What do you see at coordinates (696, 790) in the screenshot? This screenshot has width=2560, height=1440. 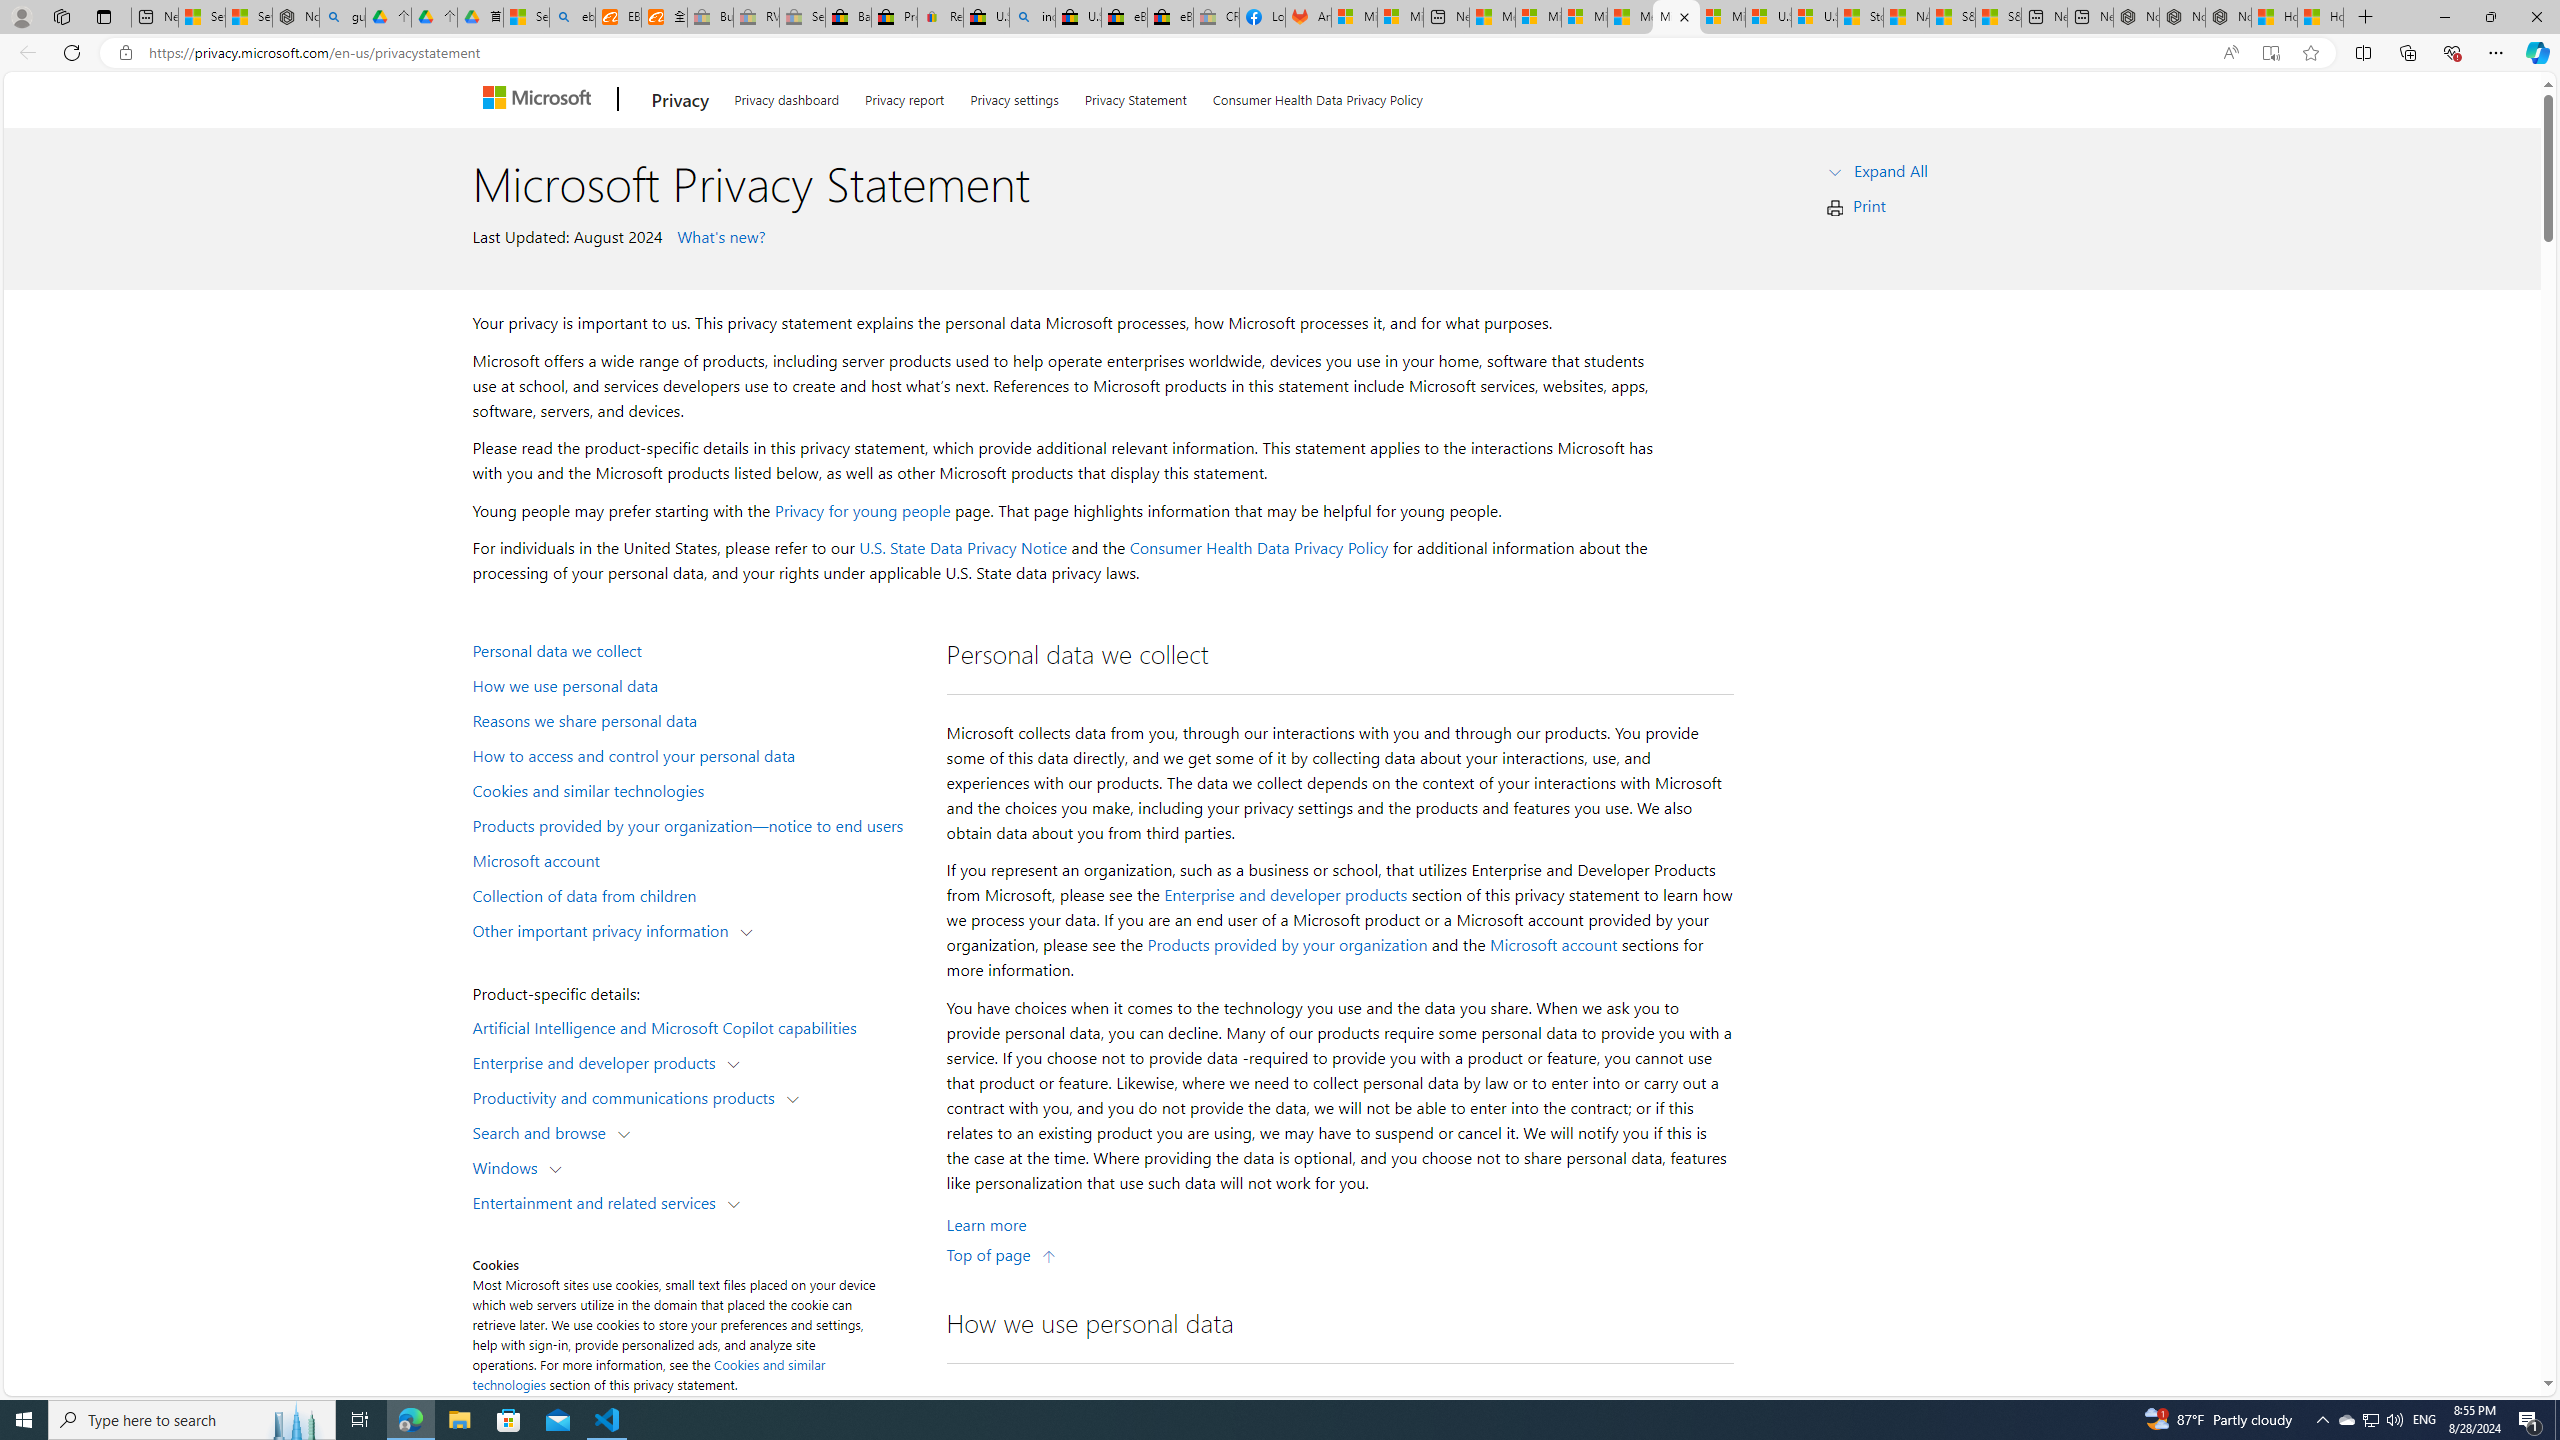 I see `Cookies and similar technologies` at bounding box center [696, 790].